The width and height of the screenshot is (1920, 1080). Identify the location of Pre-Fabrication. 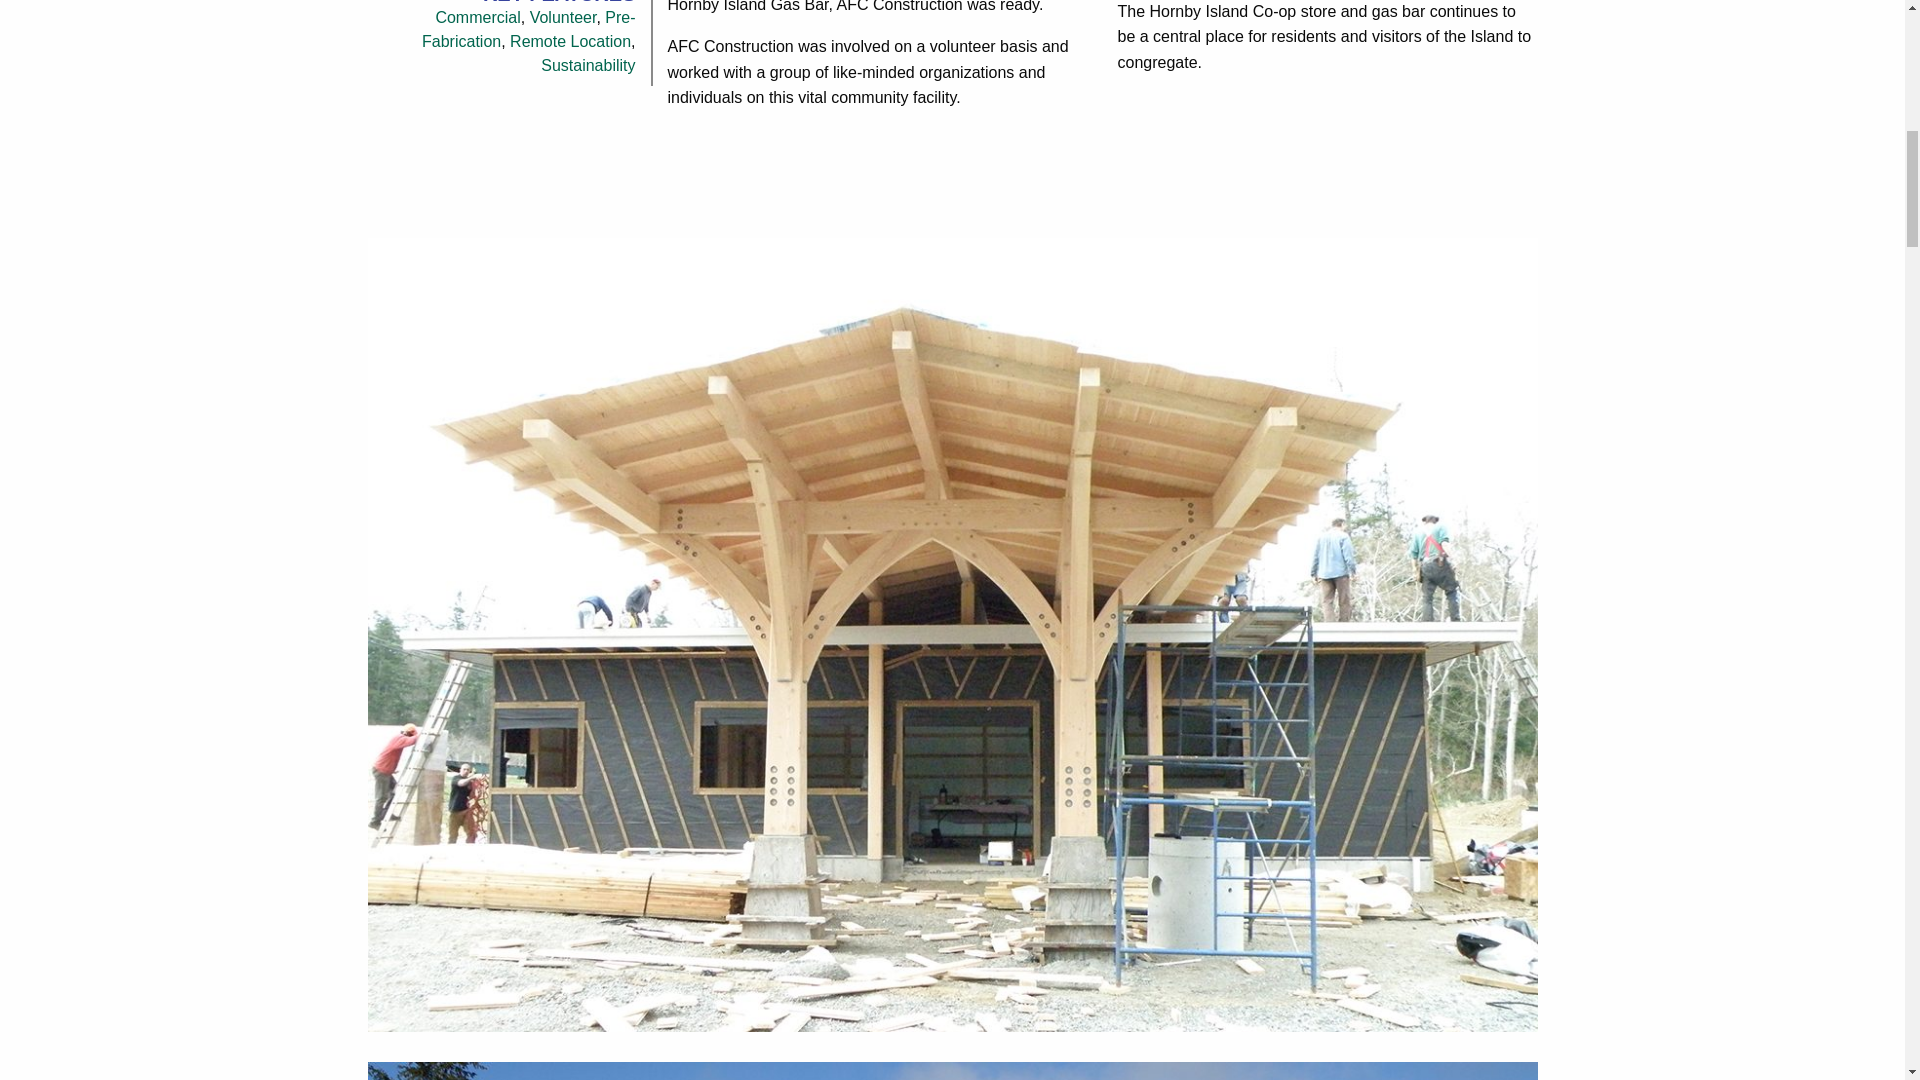
(528, 28).